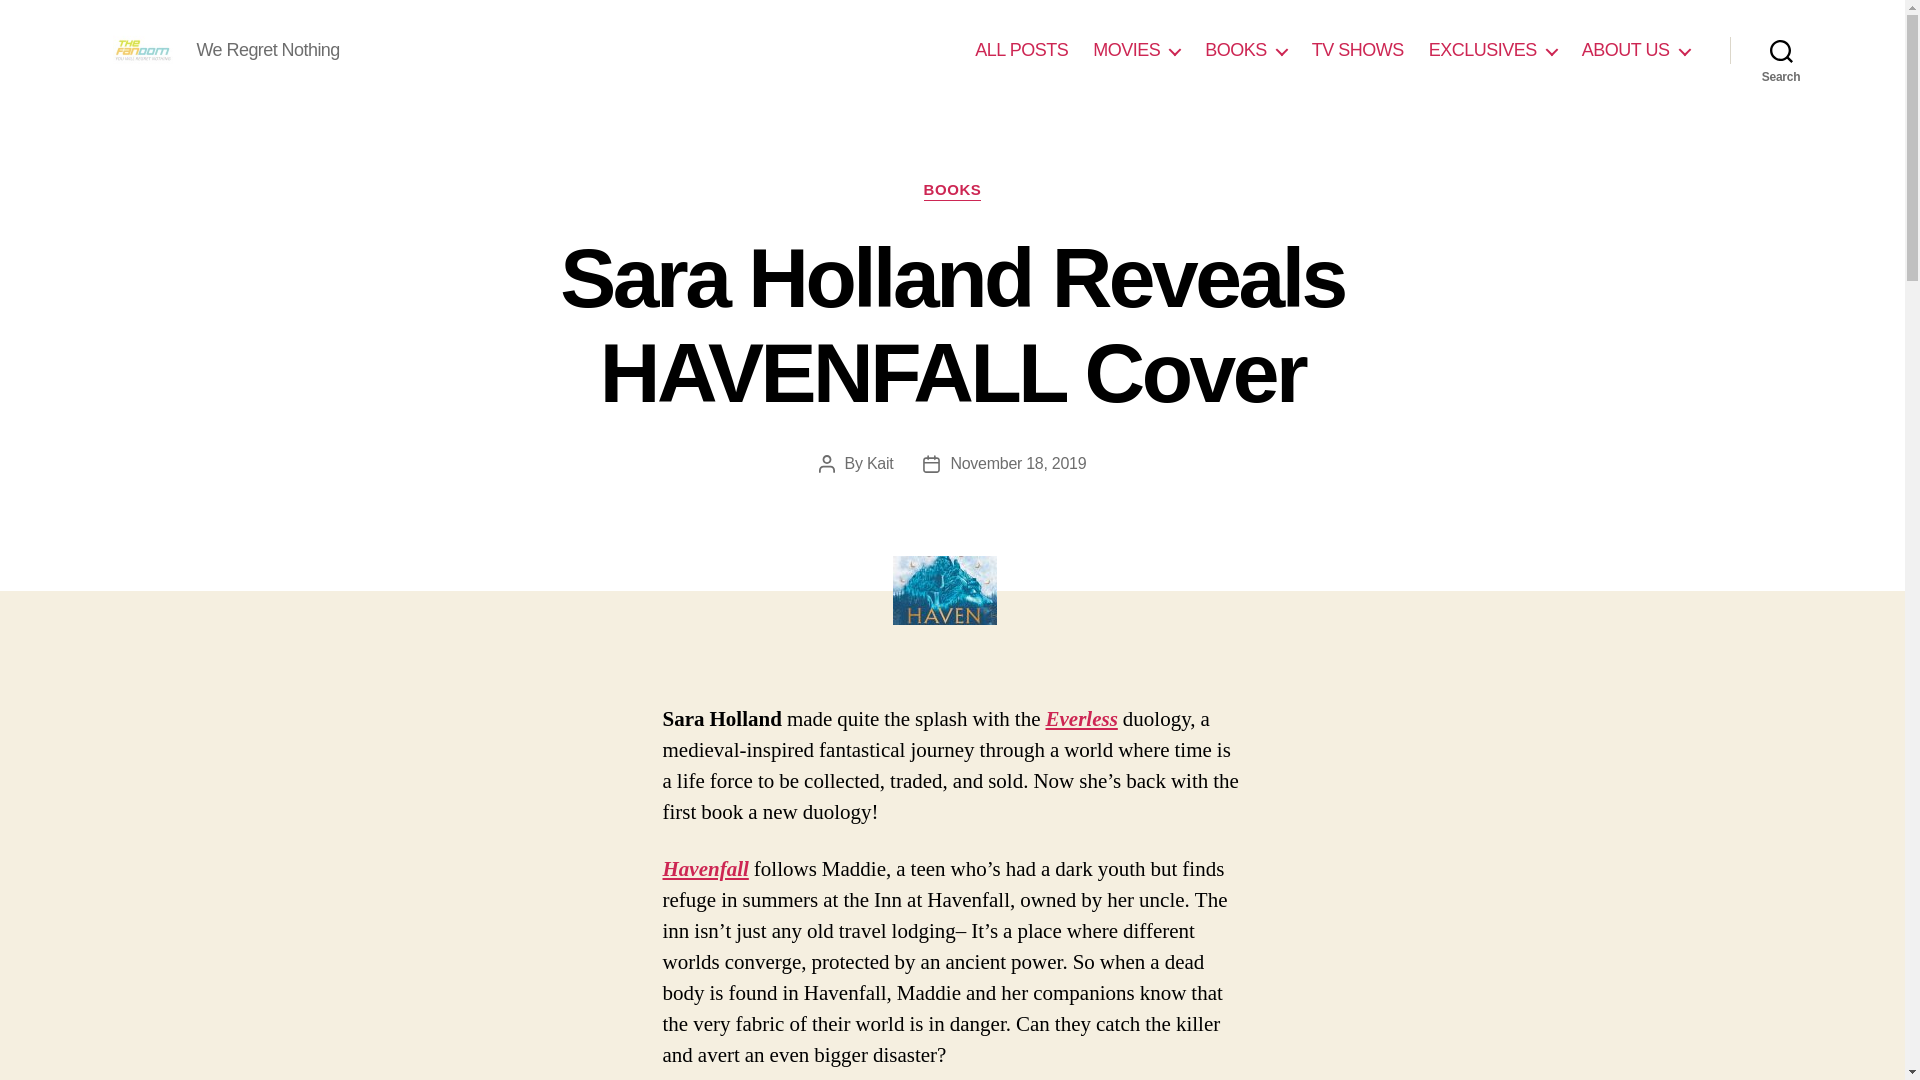 This screenshot has height=1080, width=1920. I want to click on Search, so click(1781, 50).